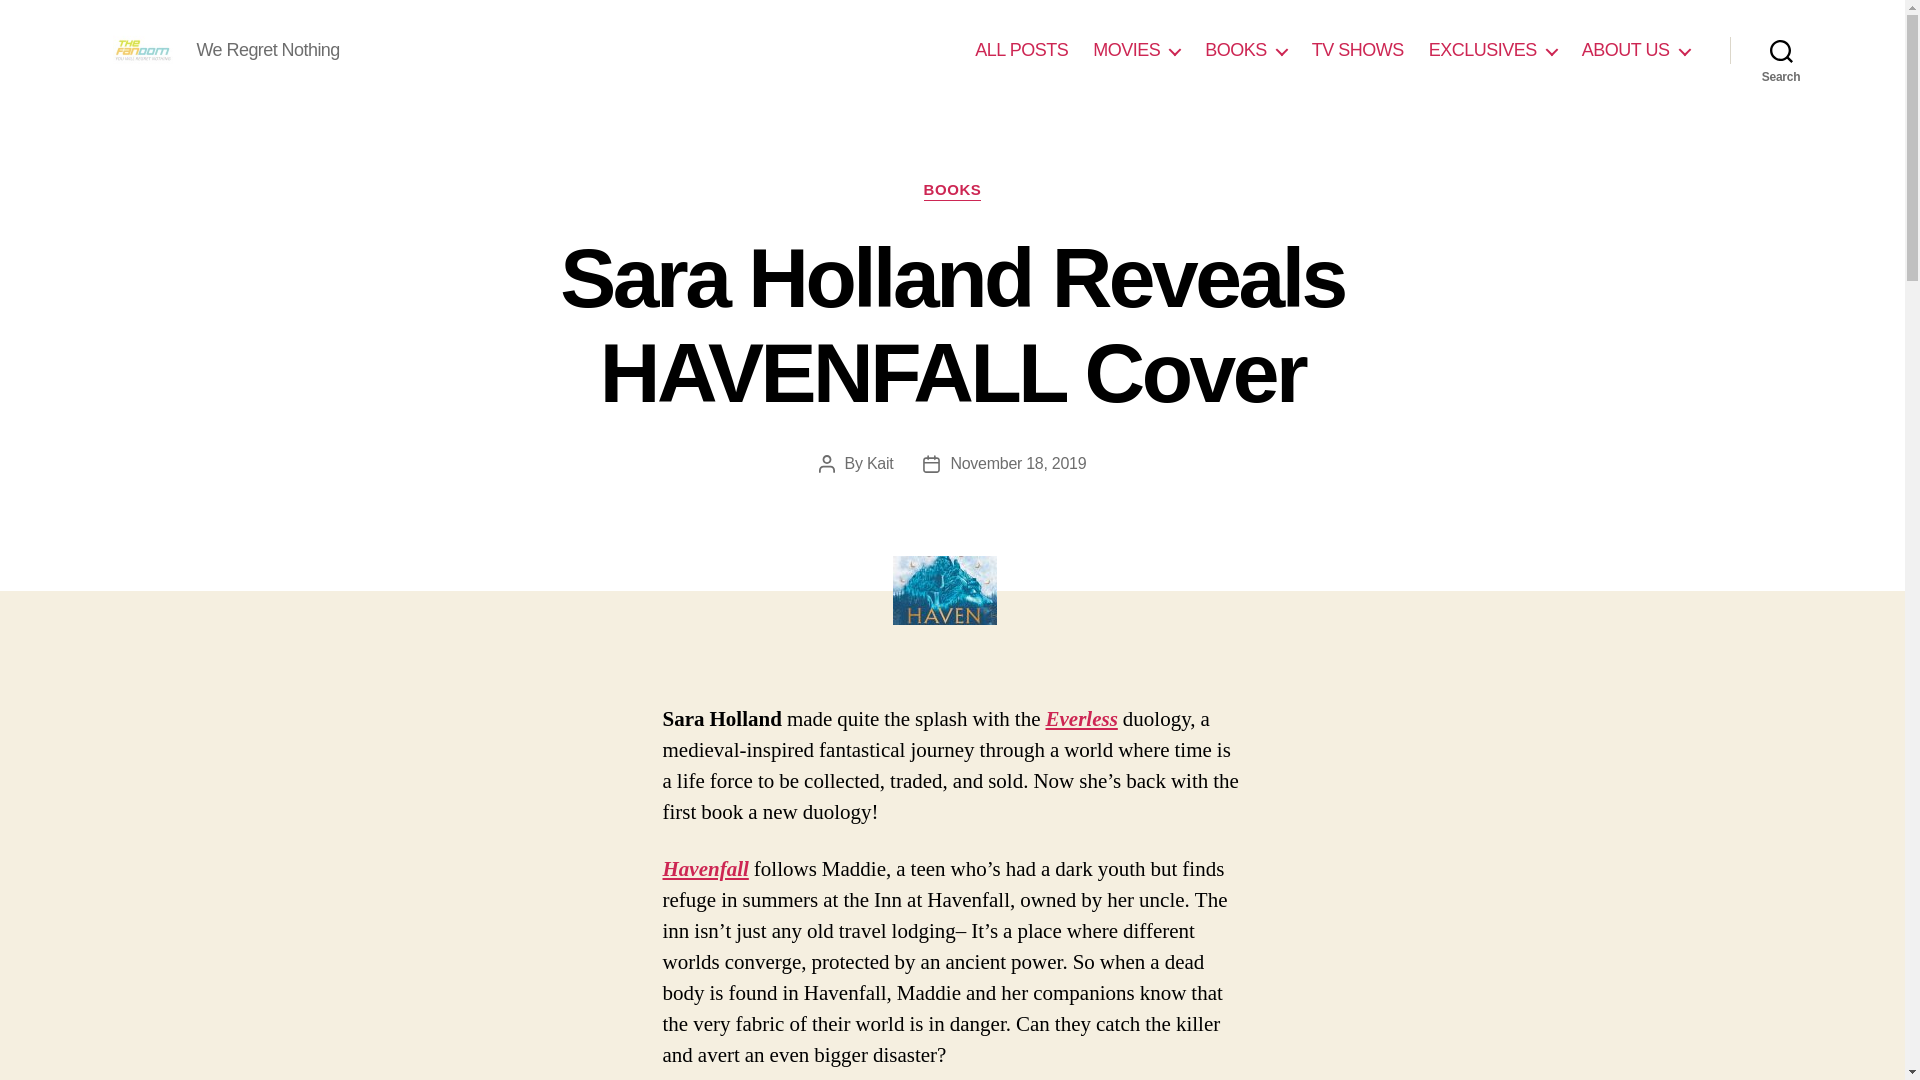 This screenshot has height=1080, width=1920. I want to click on Search, so click(1781, 50).